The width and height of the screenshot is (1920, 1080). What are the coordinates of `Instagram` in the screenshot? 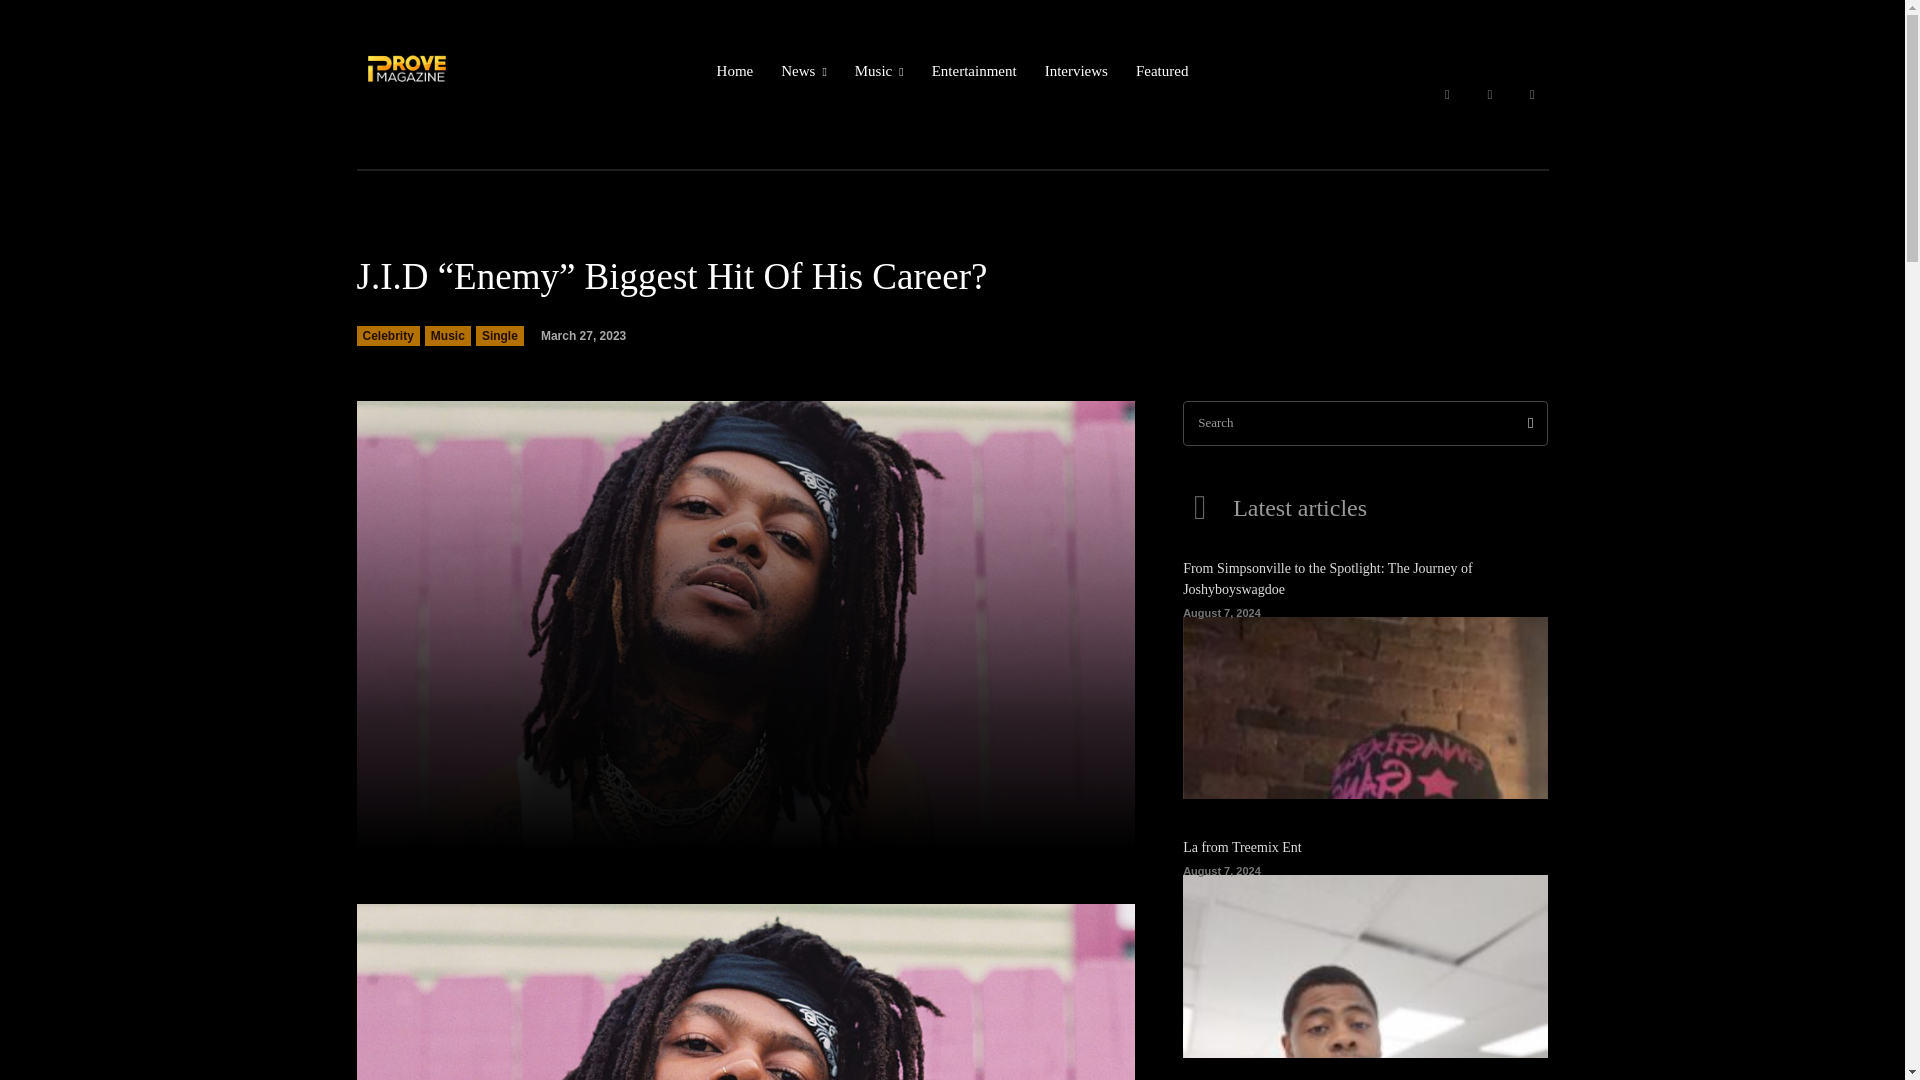 It's located at (1490, 95).